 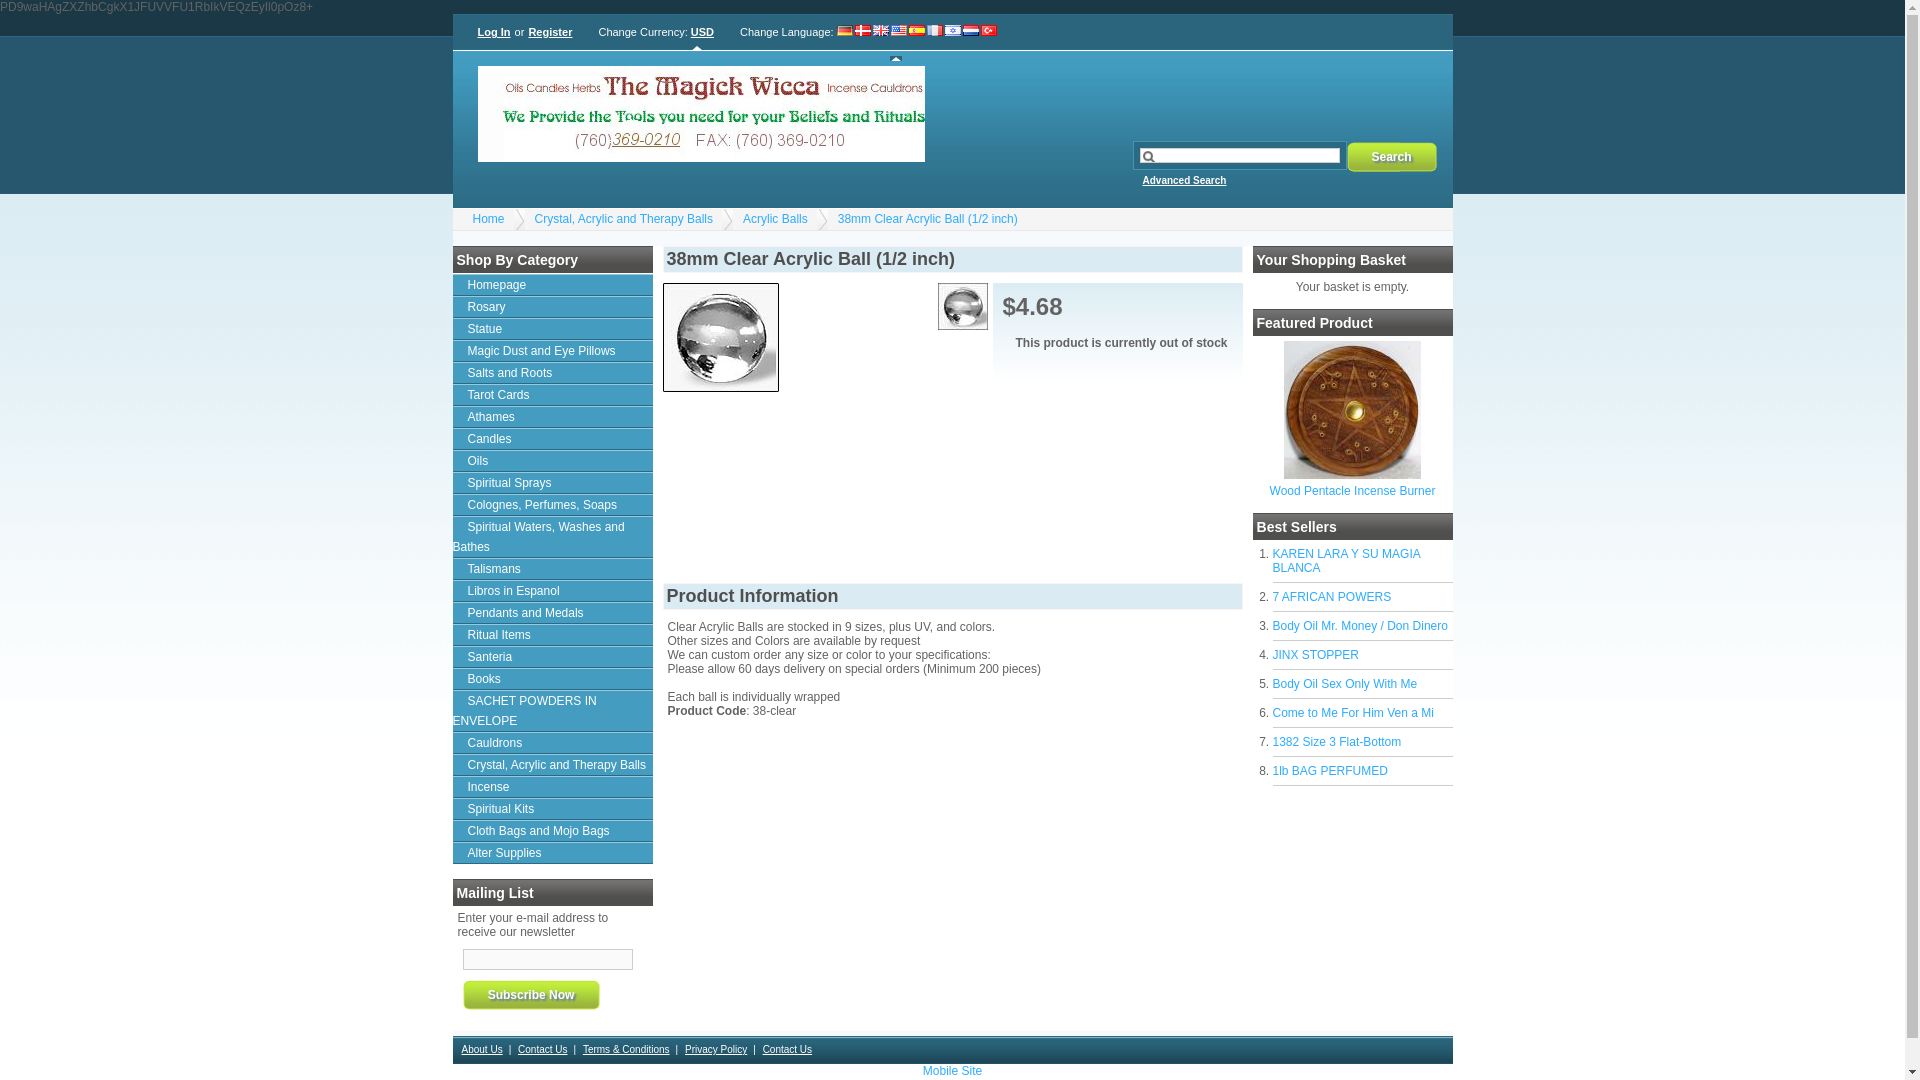 I want to click on Register, so click(x=549, y=32).